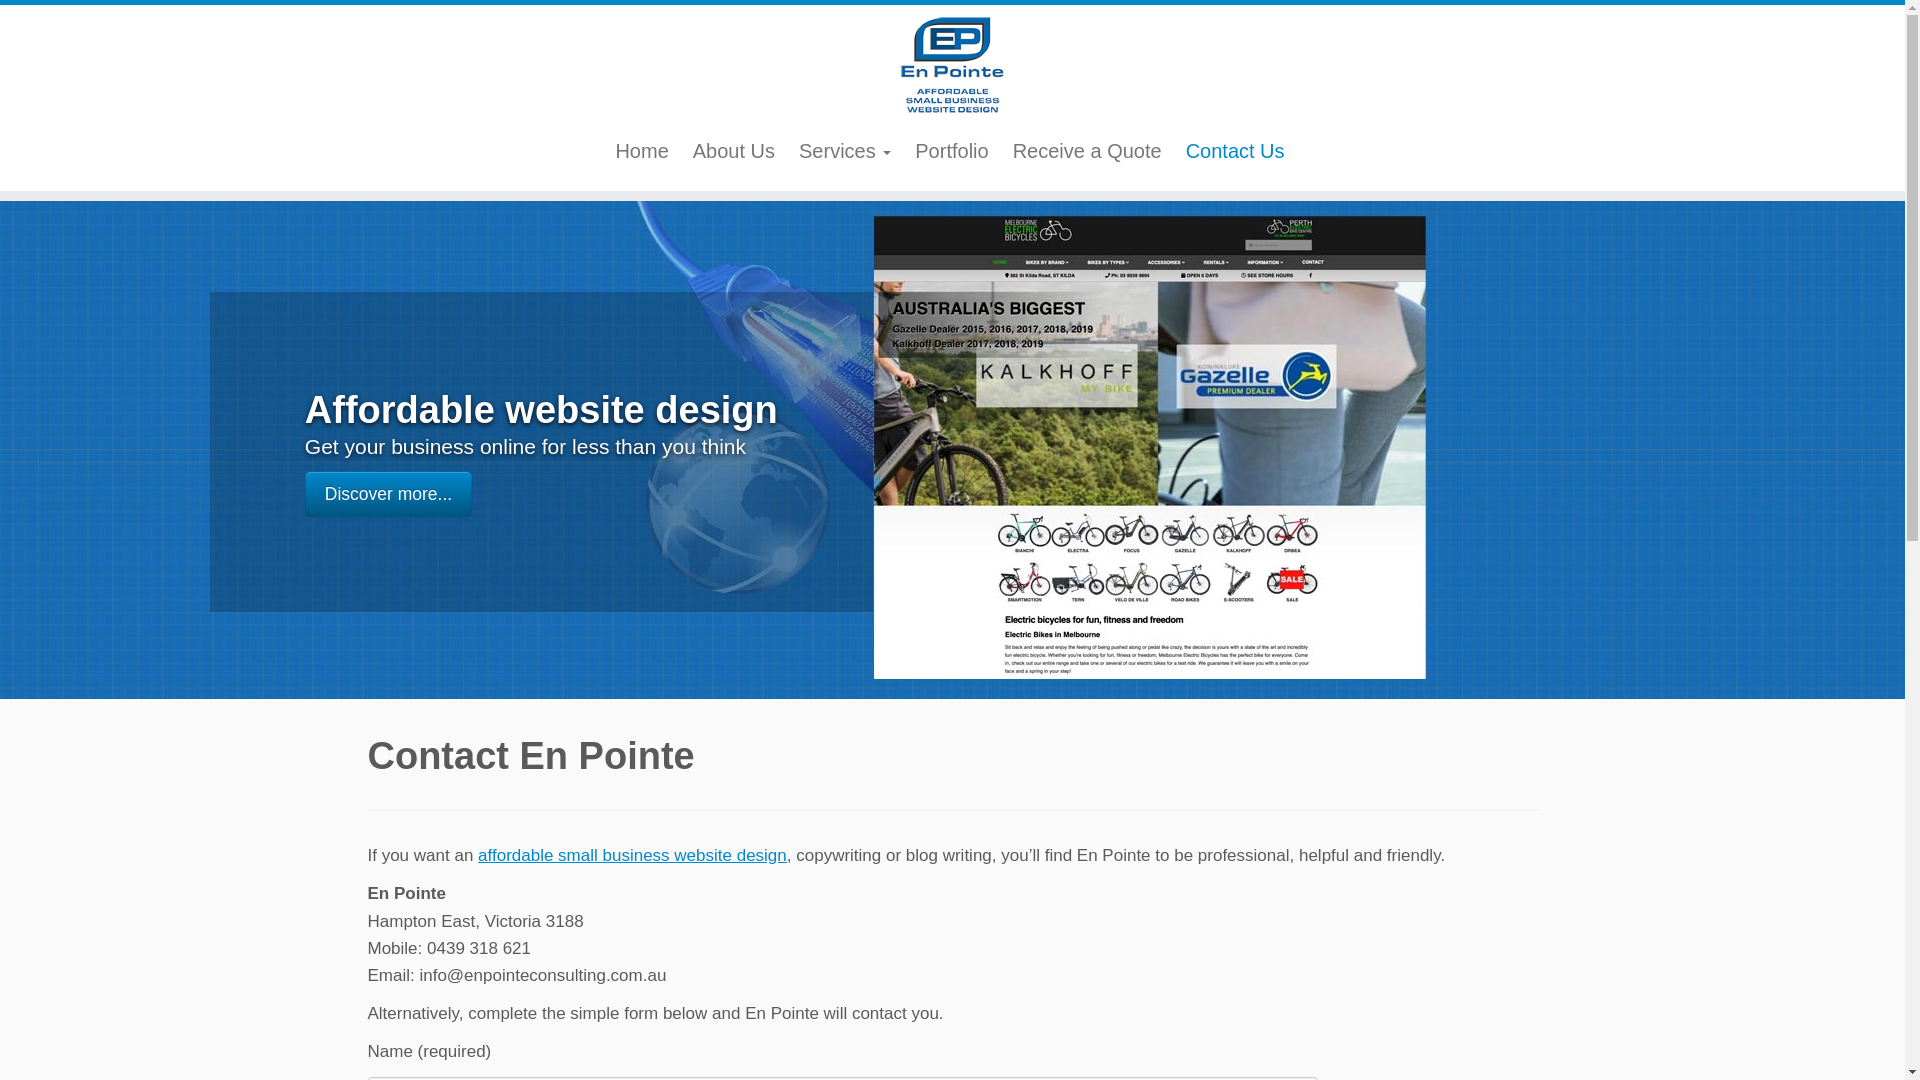  Describe the element at coordinates (632, 856) in the screenshot. I see `affordable small business website design` at that location.